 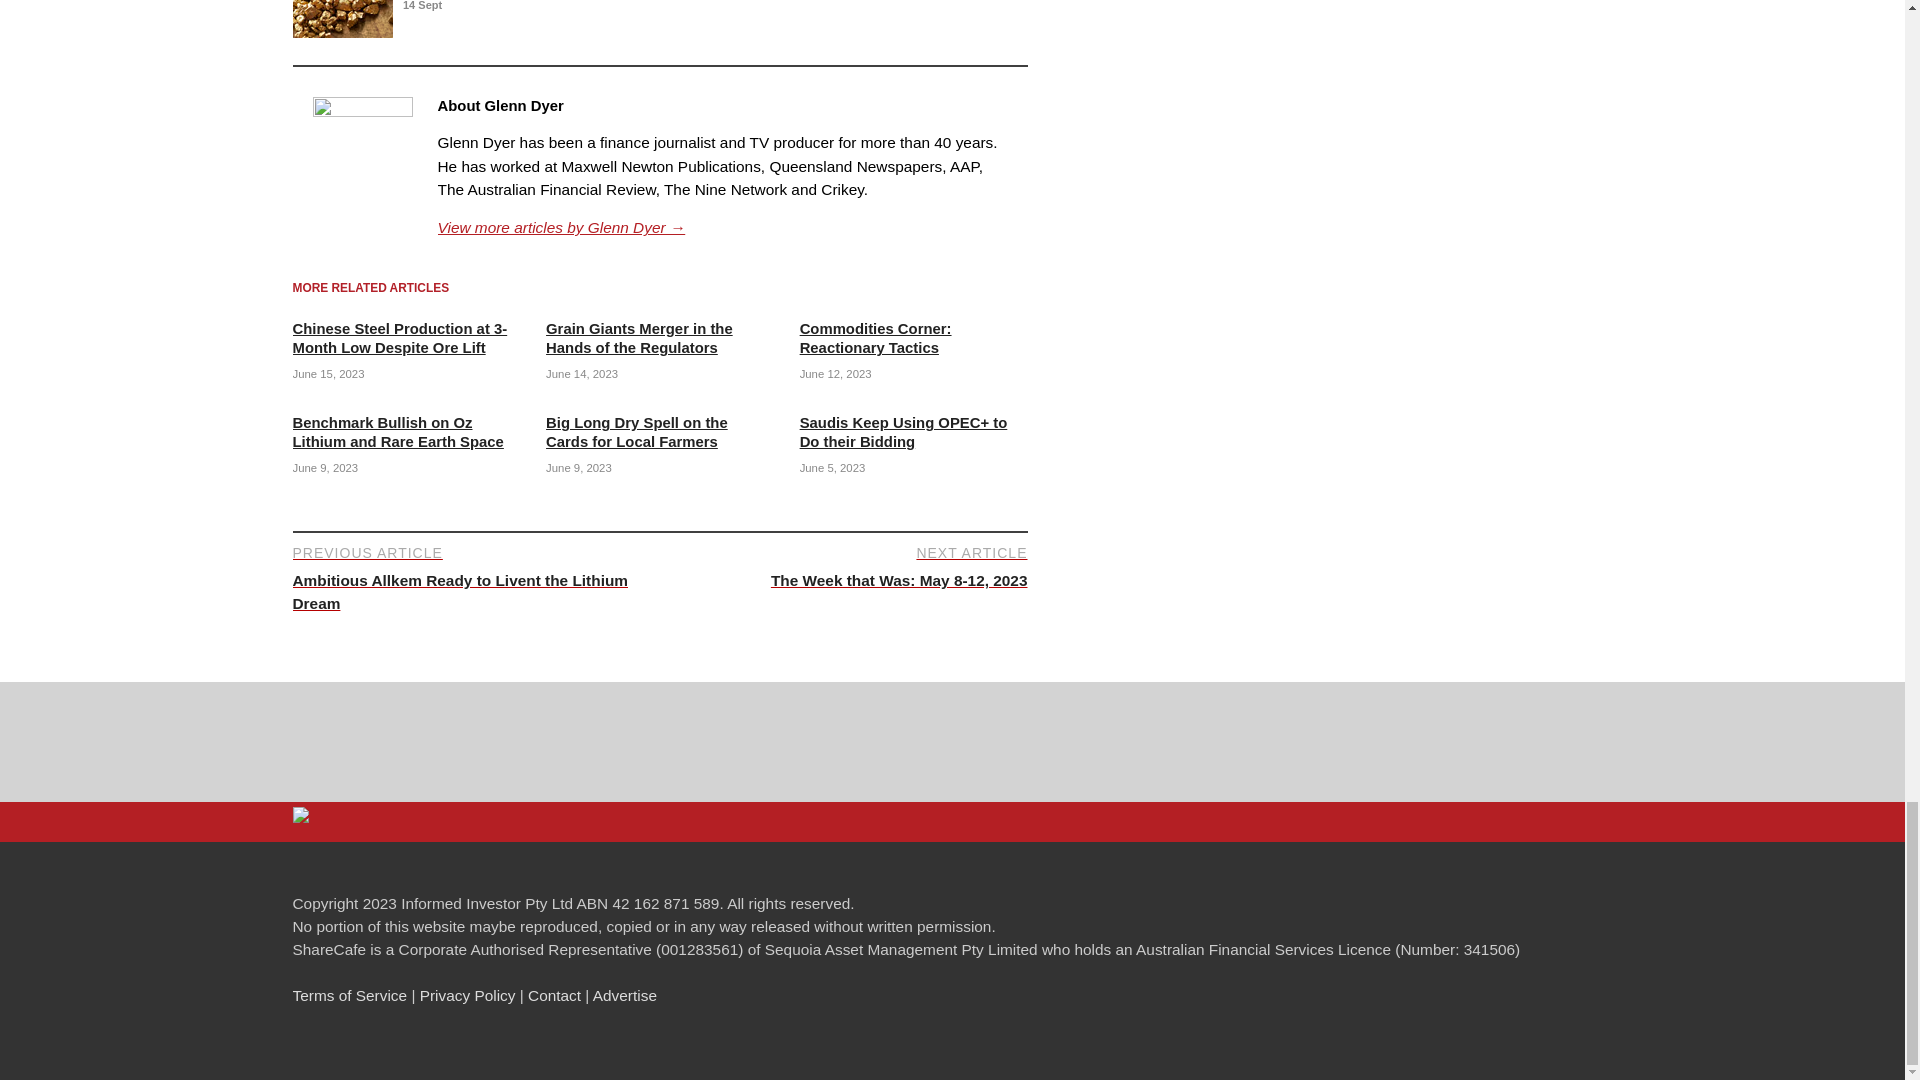 What do you see at coordinates (397, 432) in the screenshot?
I see `Commodities Corner: Reactionary Tactics` at bounding box center [397, 432].